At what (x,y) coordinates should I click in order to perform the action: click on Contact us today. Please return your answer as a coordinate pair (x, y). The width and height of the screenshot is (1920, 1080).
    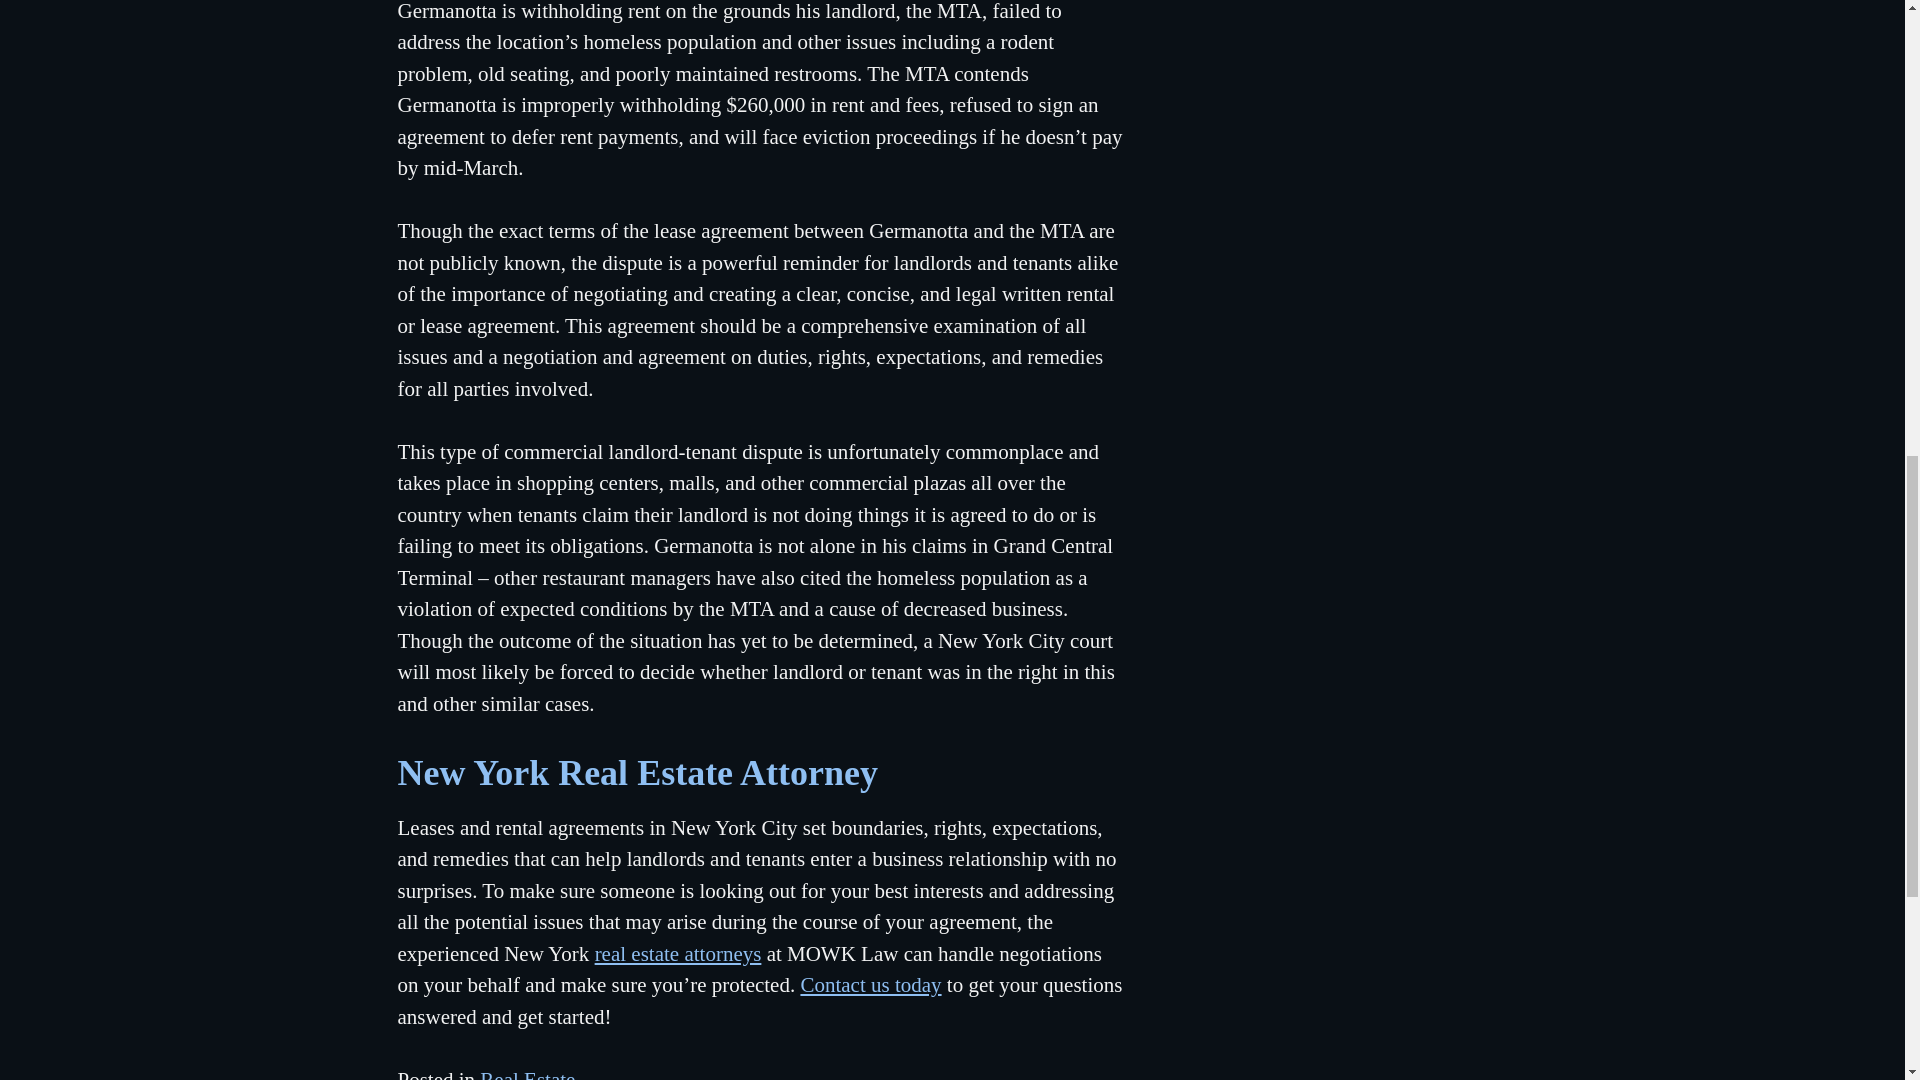
    Looking at the image, I should click on (870, 984).